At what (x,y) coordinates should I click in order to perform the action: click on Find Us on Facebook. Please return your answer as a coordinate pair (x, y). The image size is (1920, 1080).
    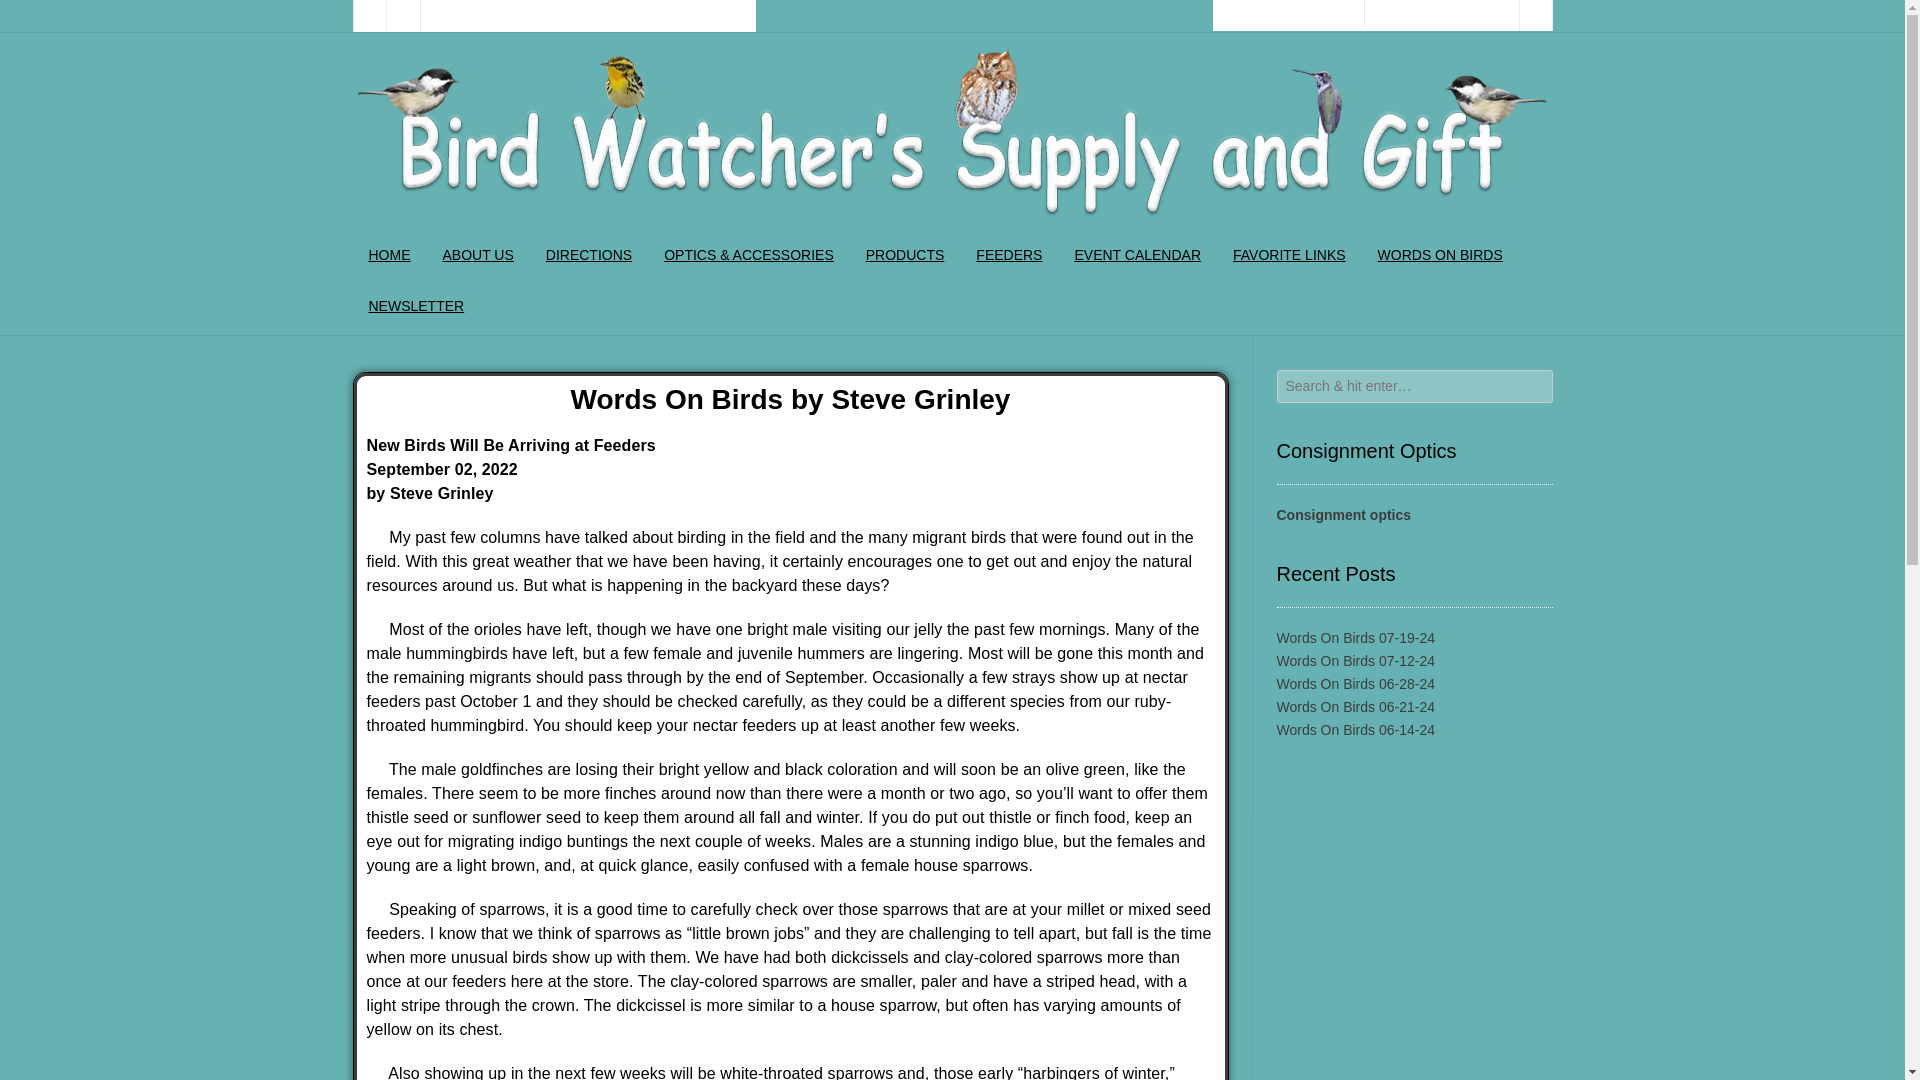
    Looking at the image, I should click on (402, 16).